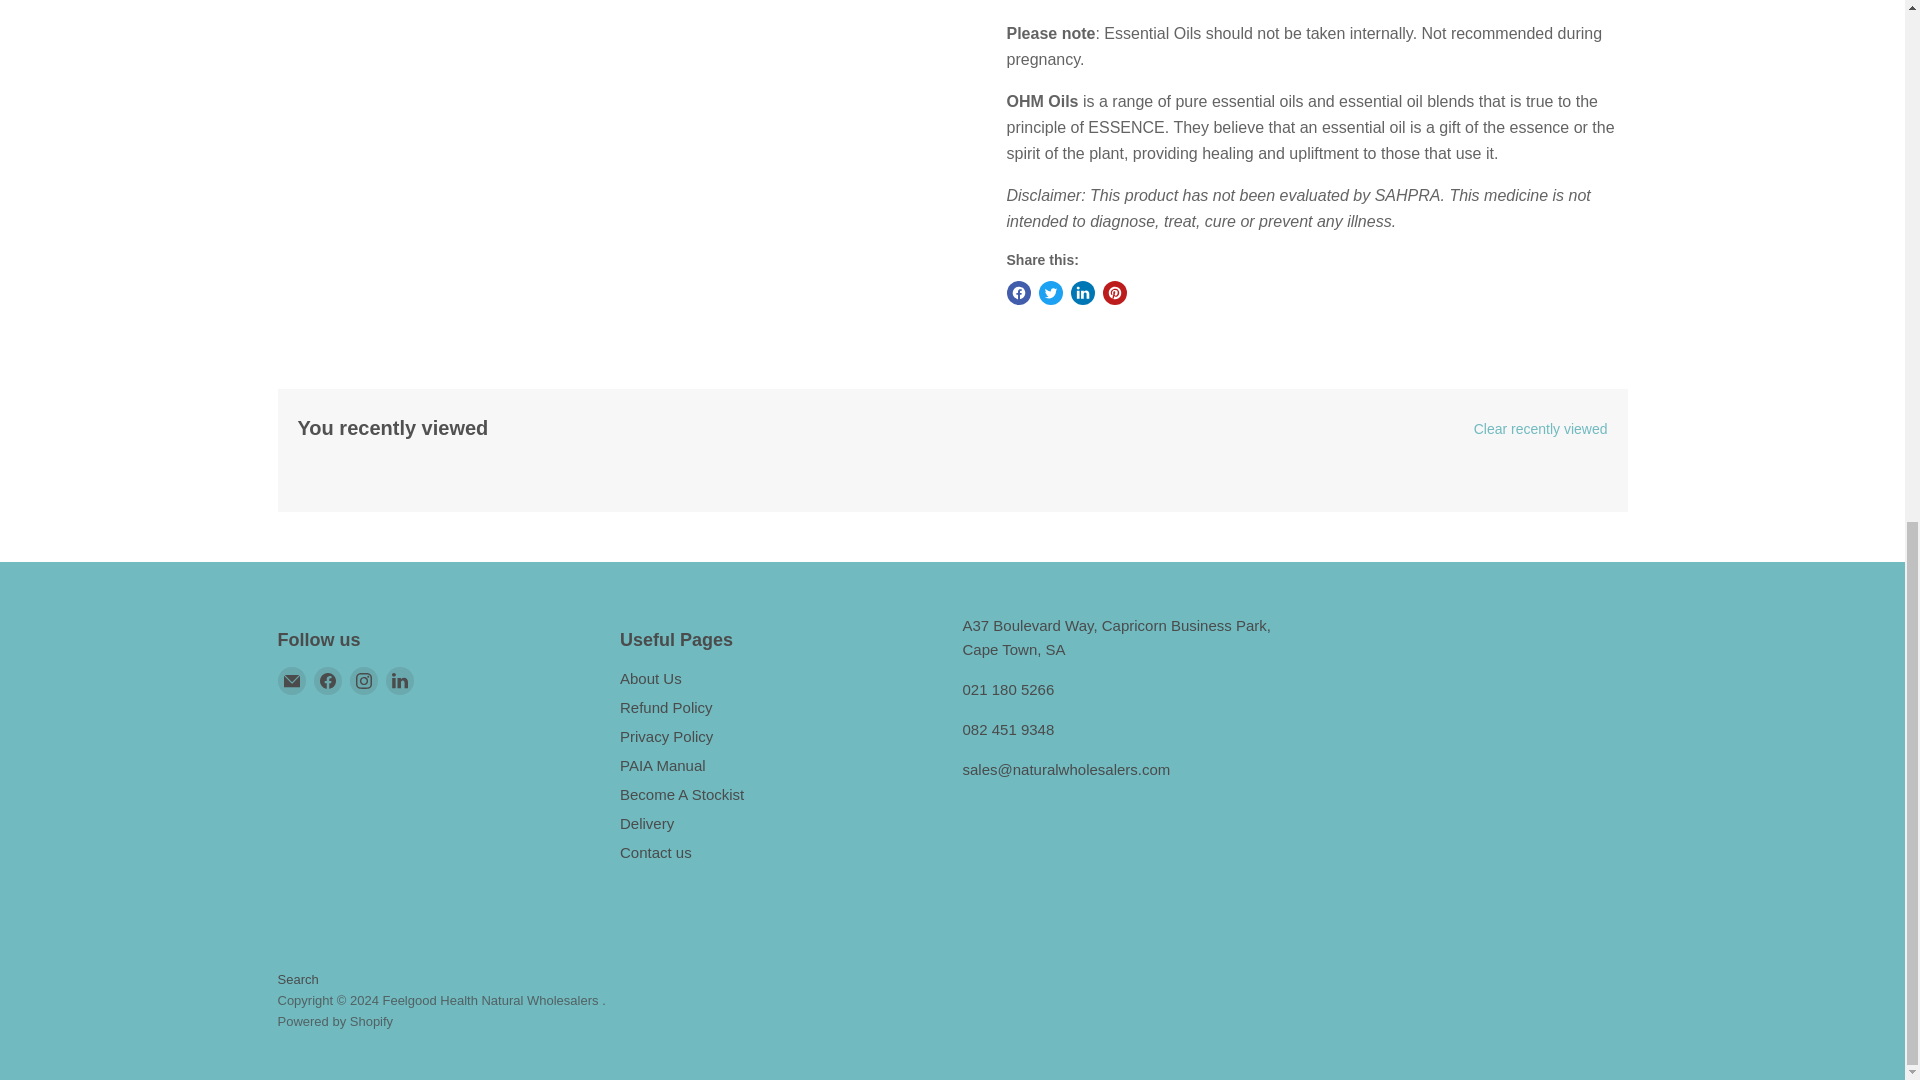 This screenshot has height=1080, width=1920. Describe the element at coordinates (292, 681) in the screenshot. I see `Email` at that location.